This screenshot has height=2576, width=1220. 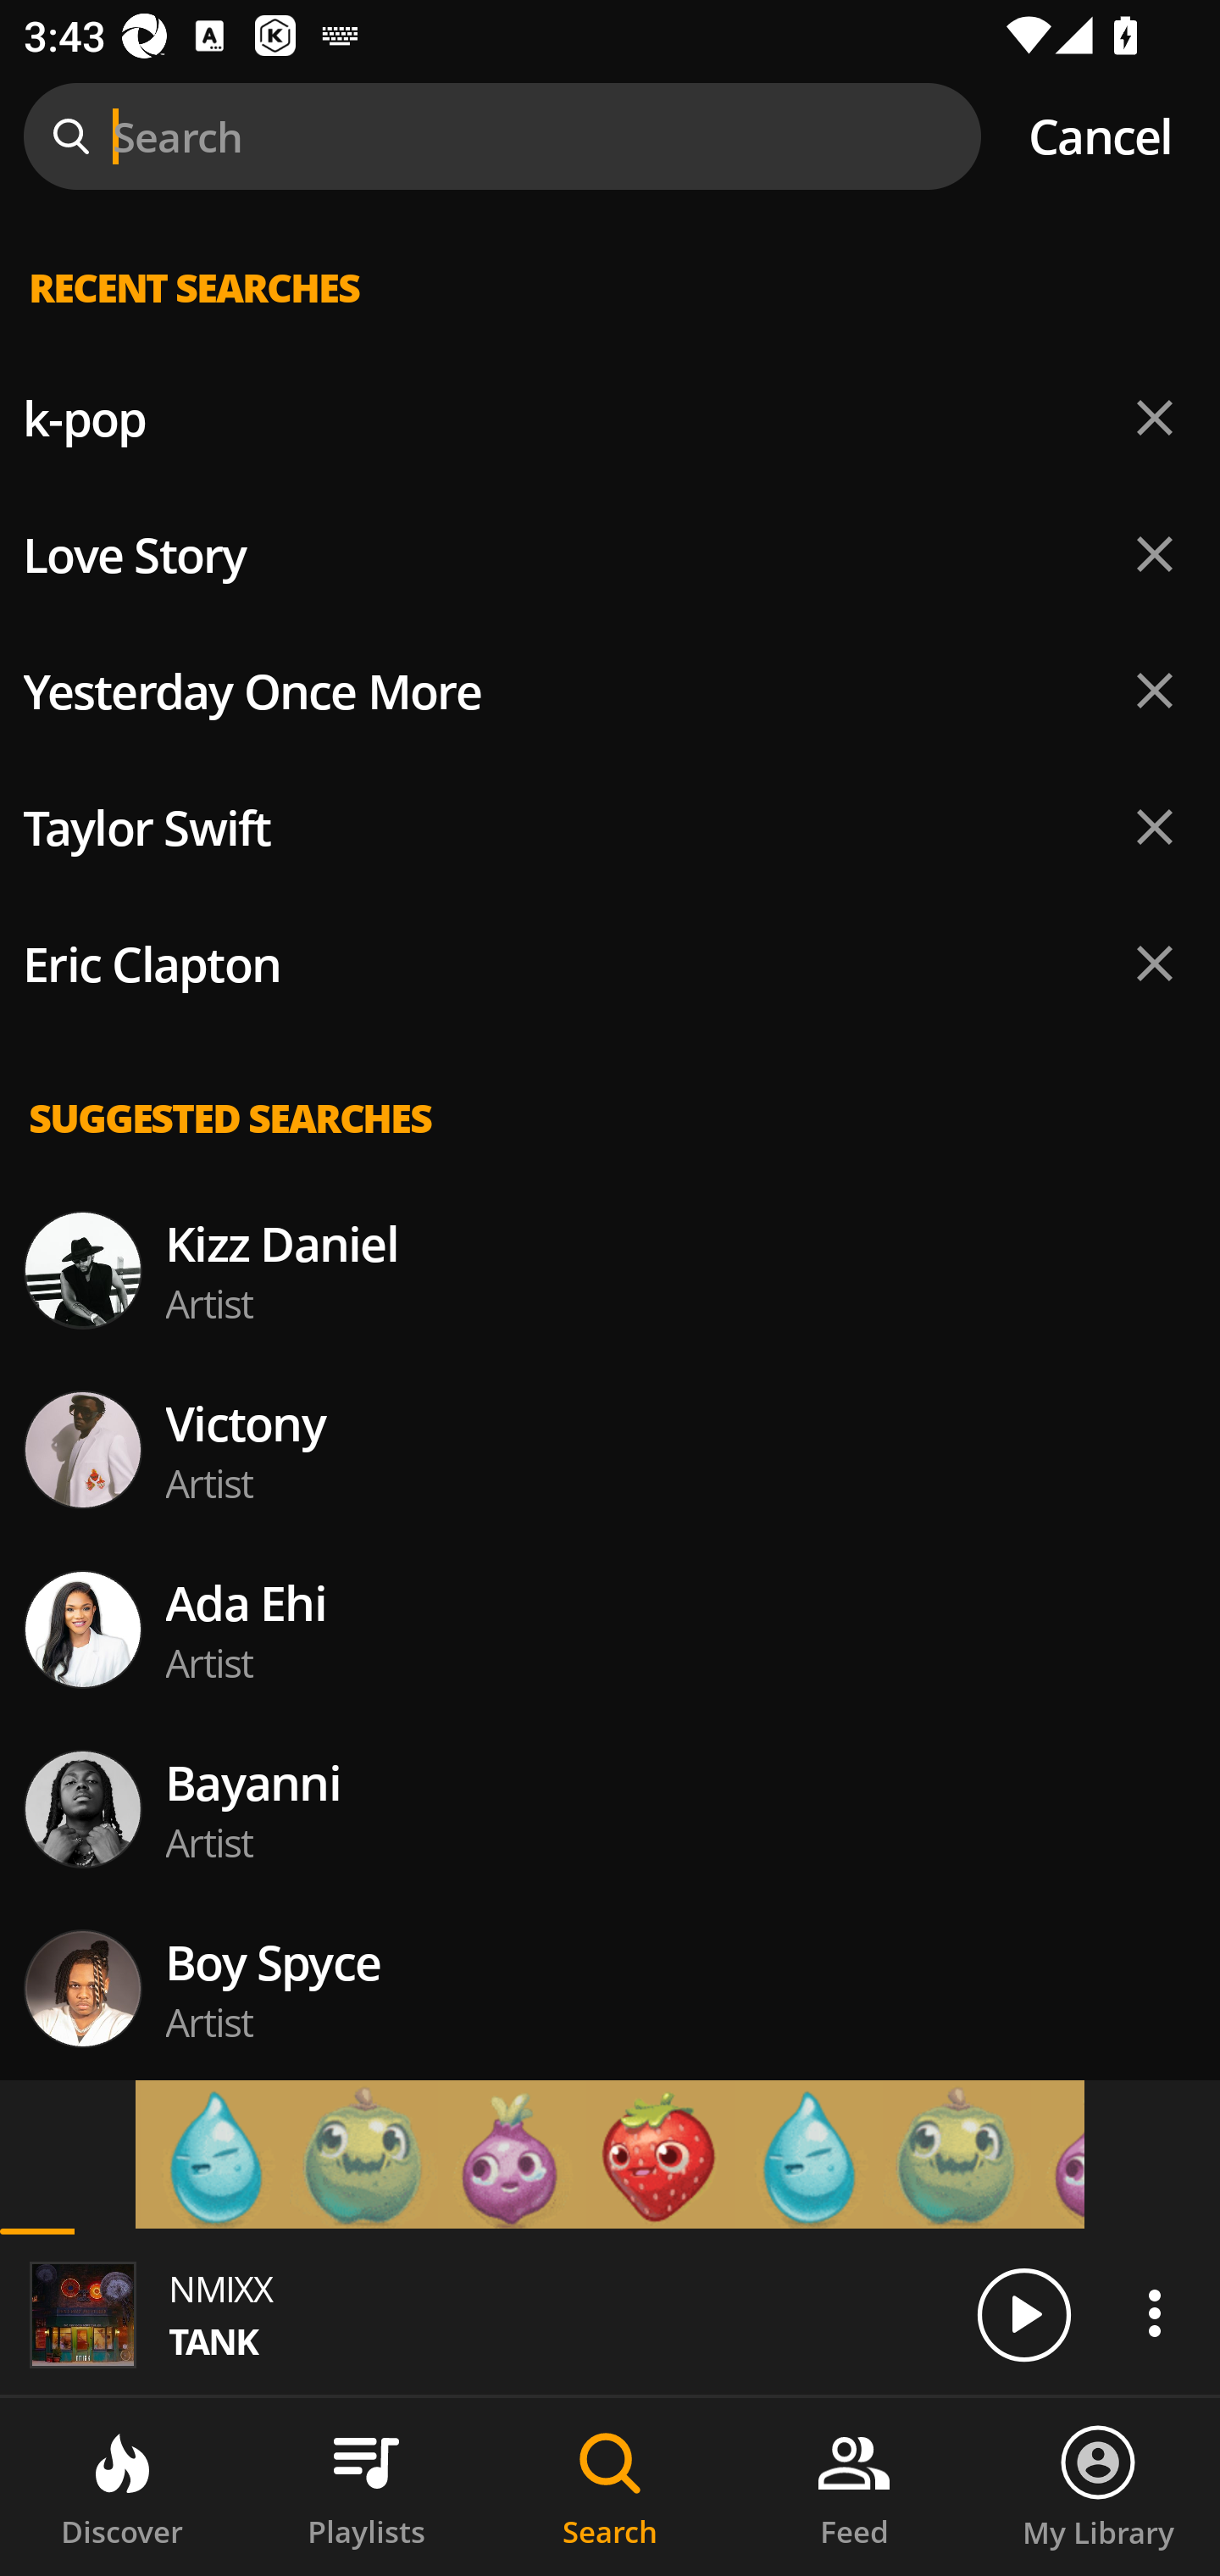 I want to click on Victony Artist, so click(x=610, y=1450).